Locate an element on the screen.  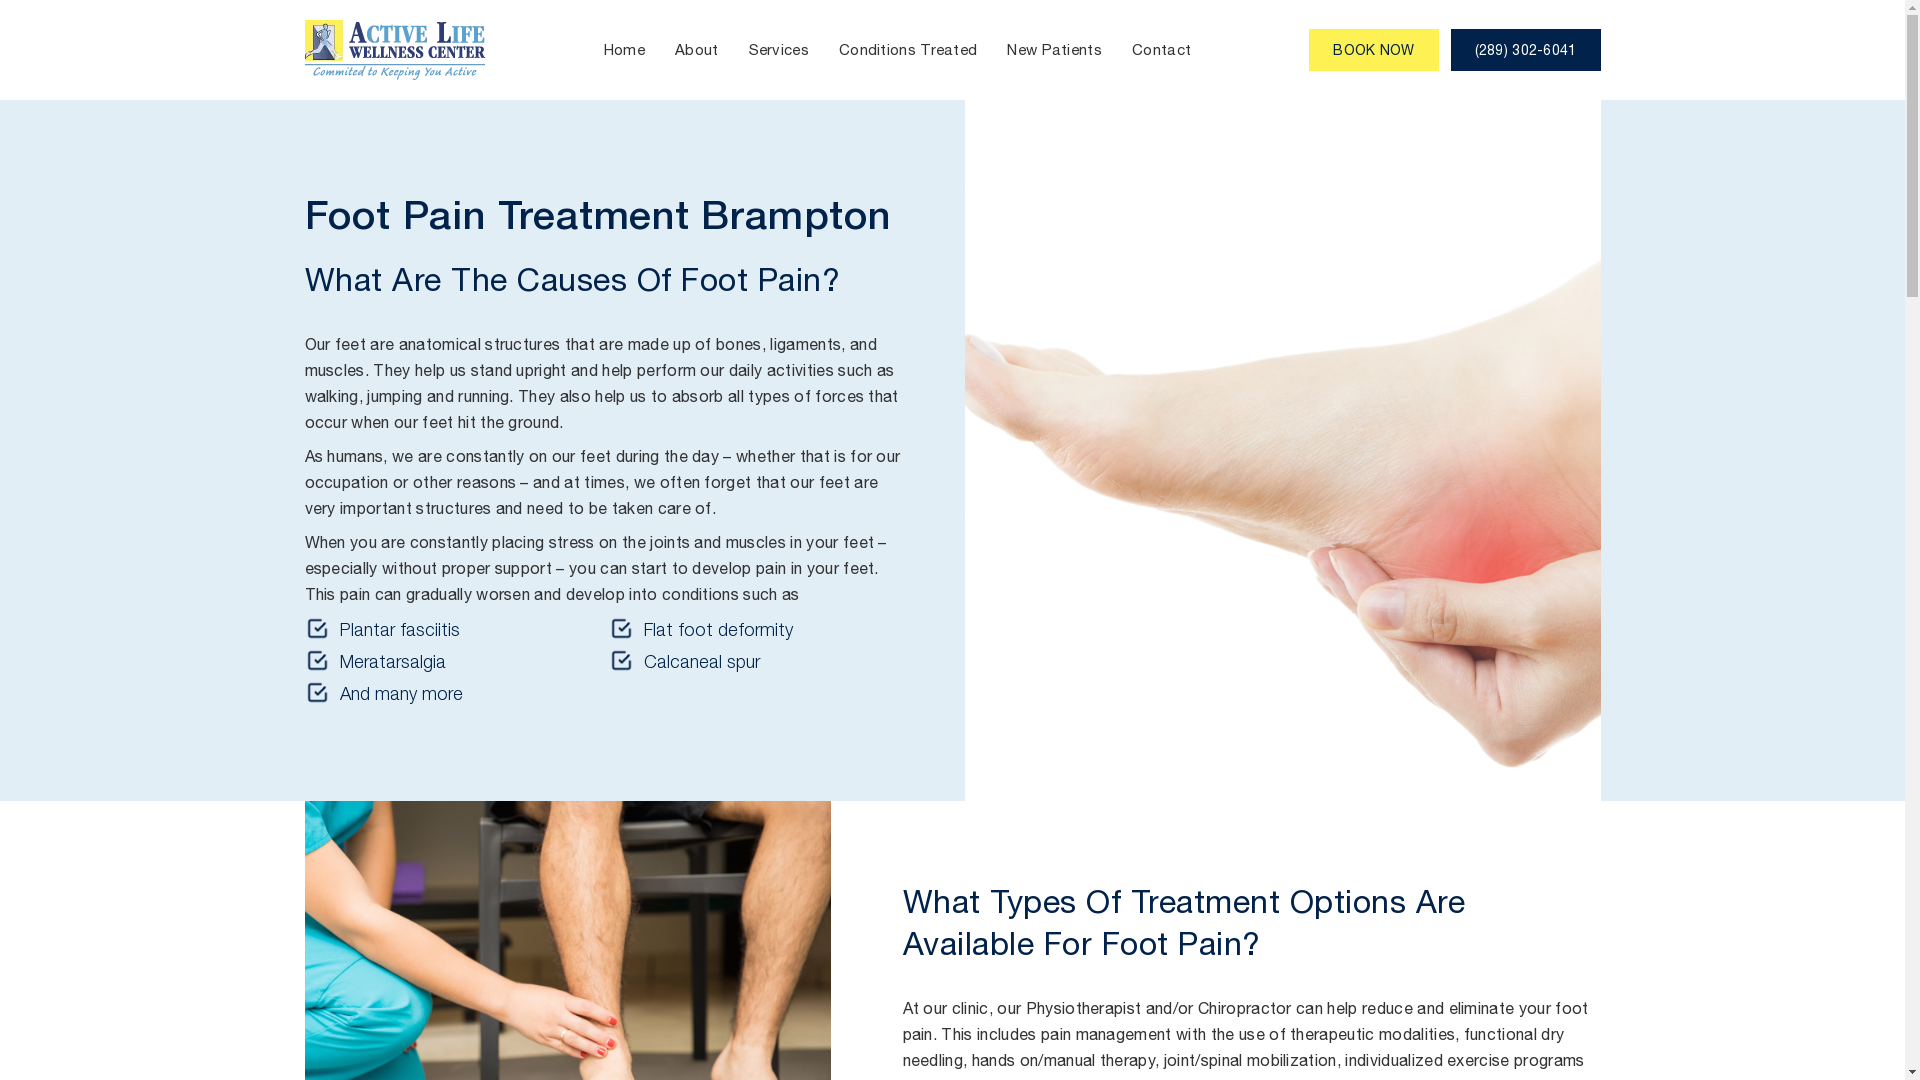
(289) 302-6041 is located at coordinates (1526, 50).